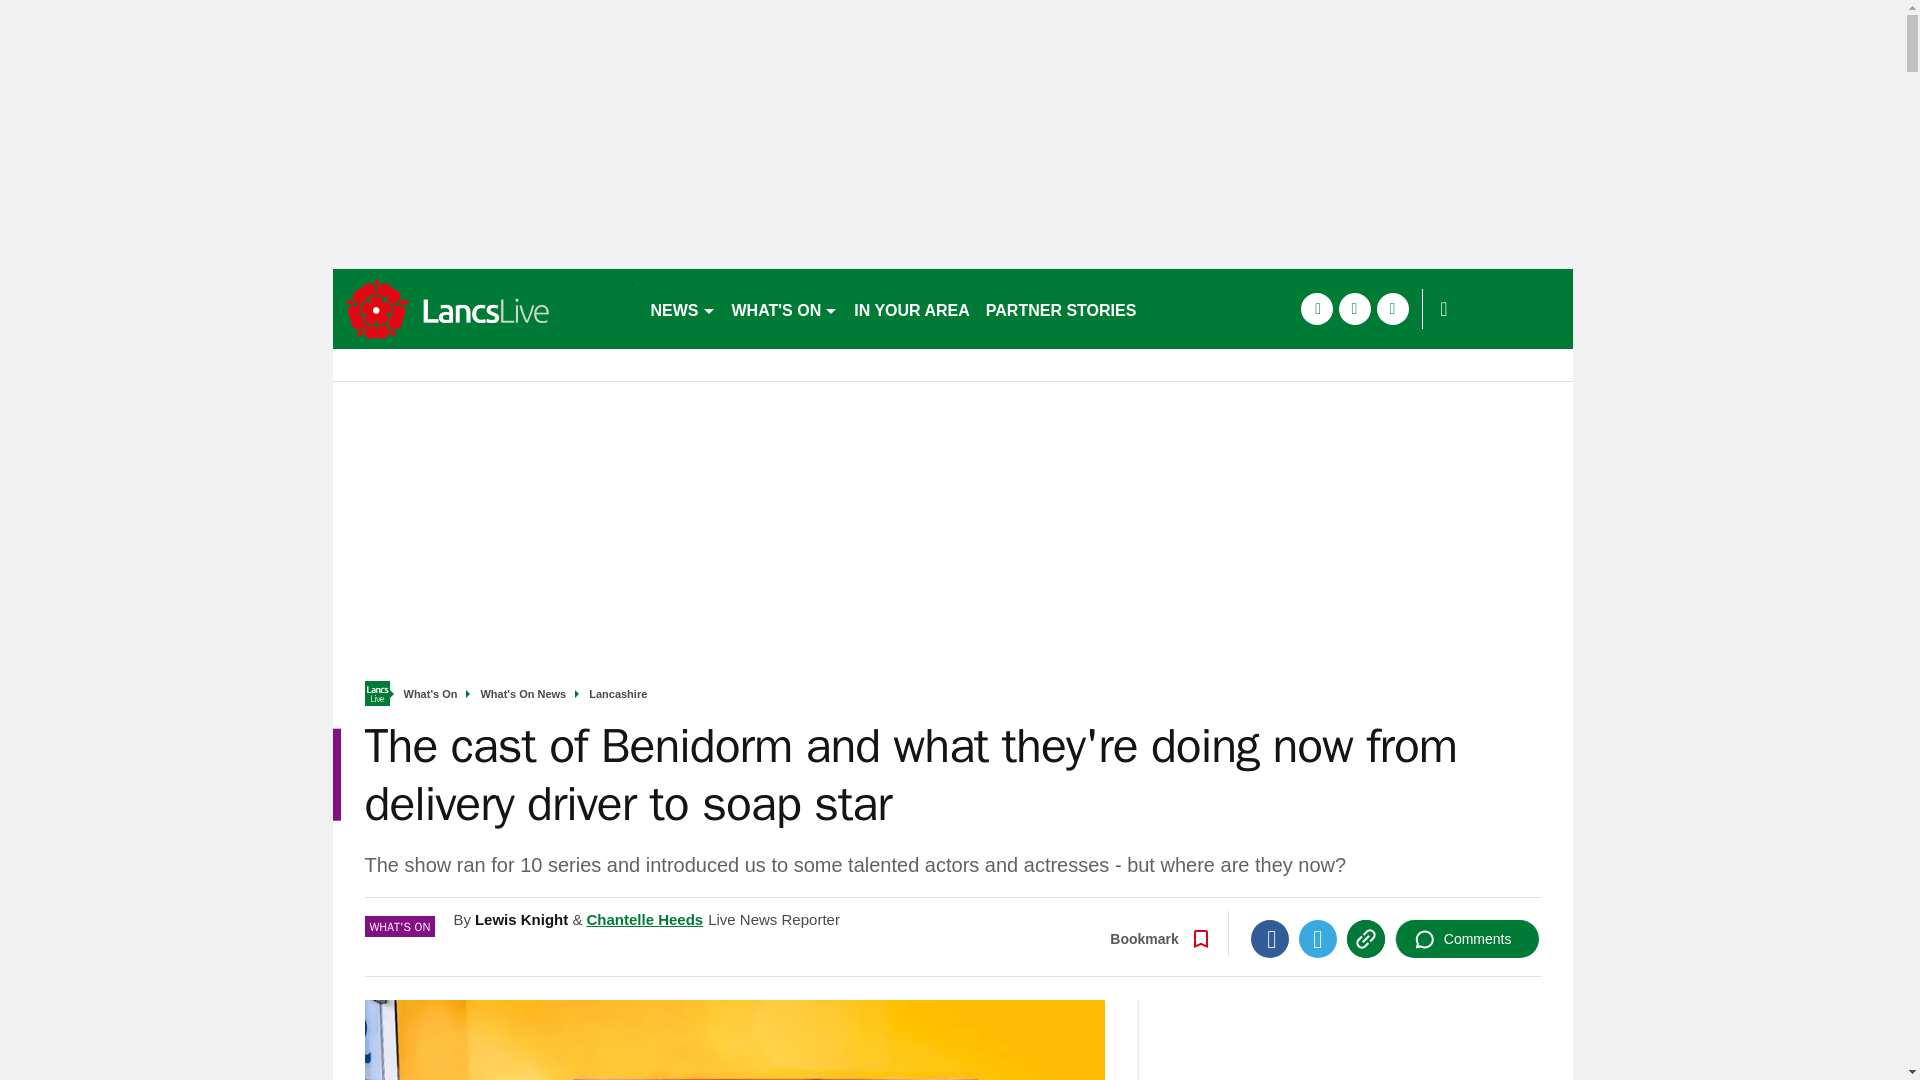 This screenshot has width=1920, height=1080. I want to click on accrington, so click(482, 308).